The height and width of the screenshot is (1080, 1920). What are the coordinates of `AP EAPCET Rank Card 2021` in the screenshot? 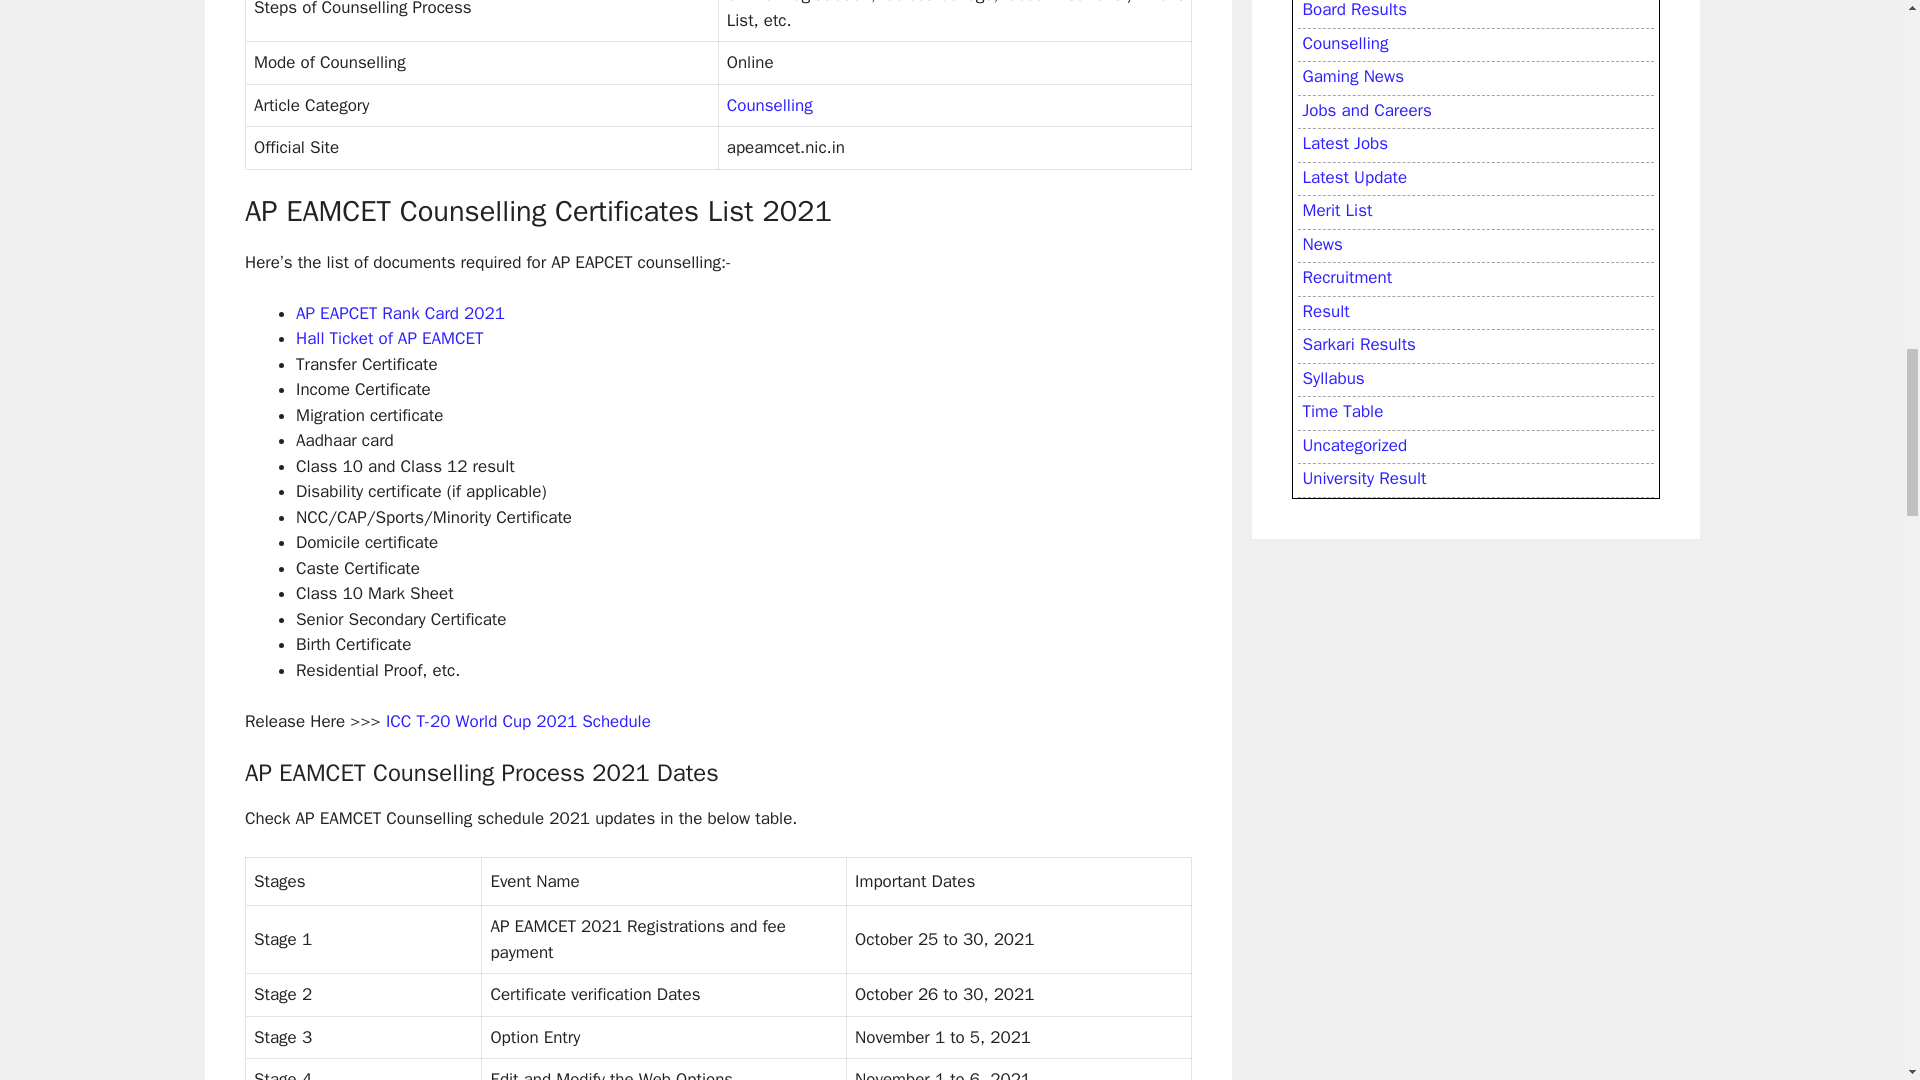 It's located at (400, 314).